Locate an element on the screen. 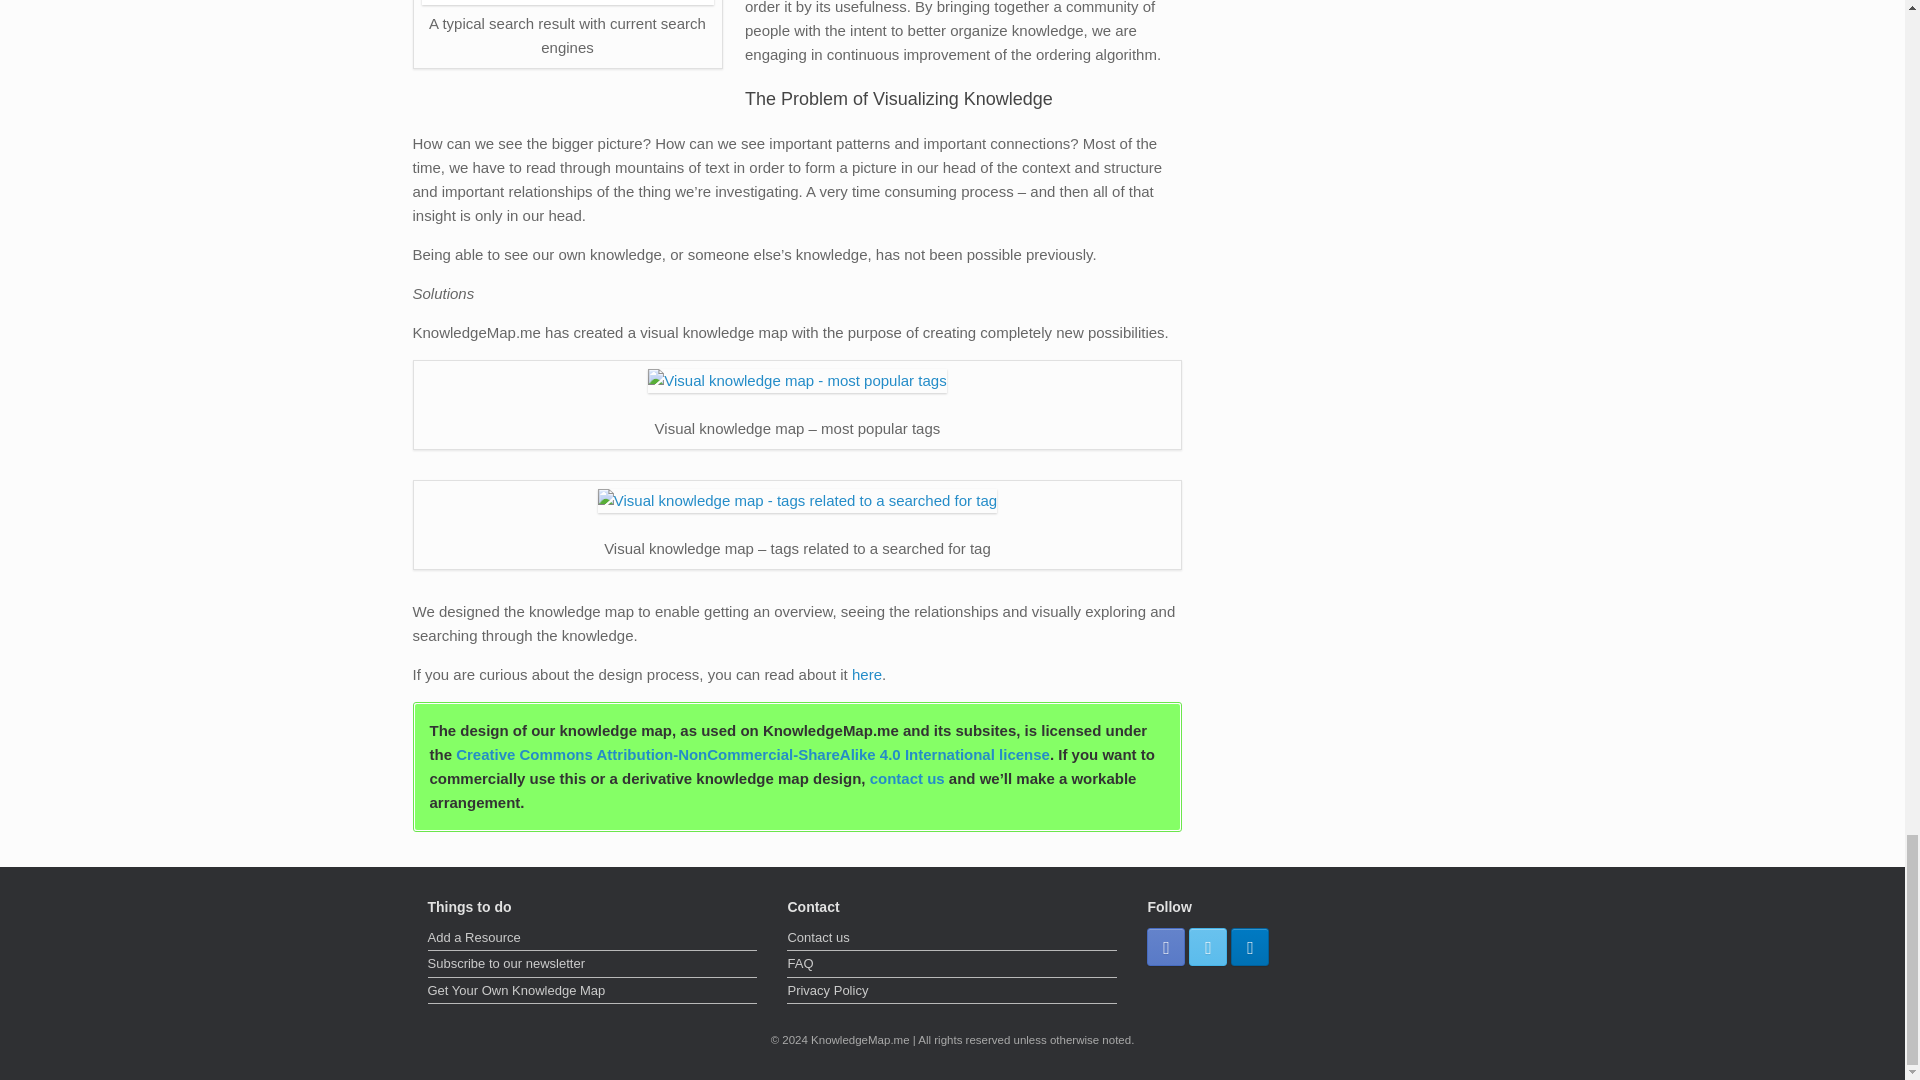 This screenshot has width=1920, height=1080. Contact us is located at coordinates (952, 939).